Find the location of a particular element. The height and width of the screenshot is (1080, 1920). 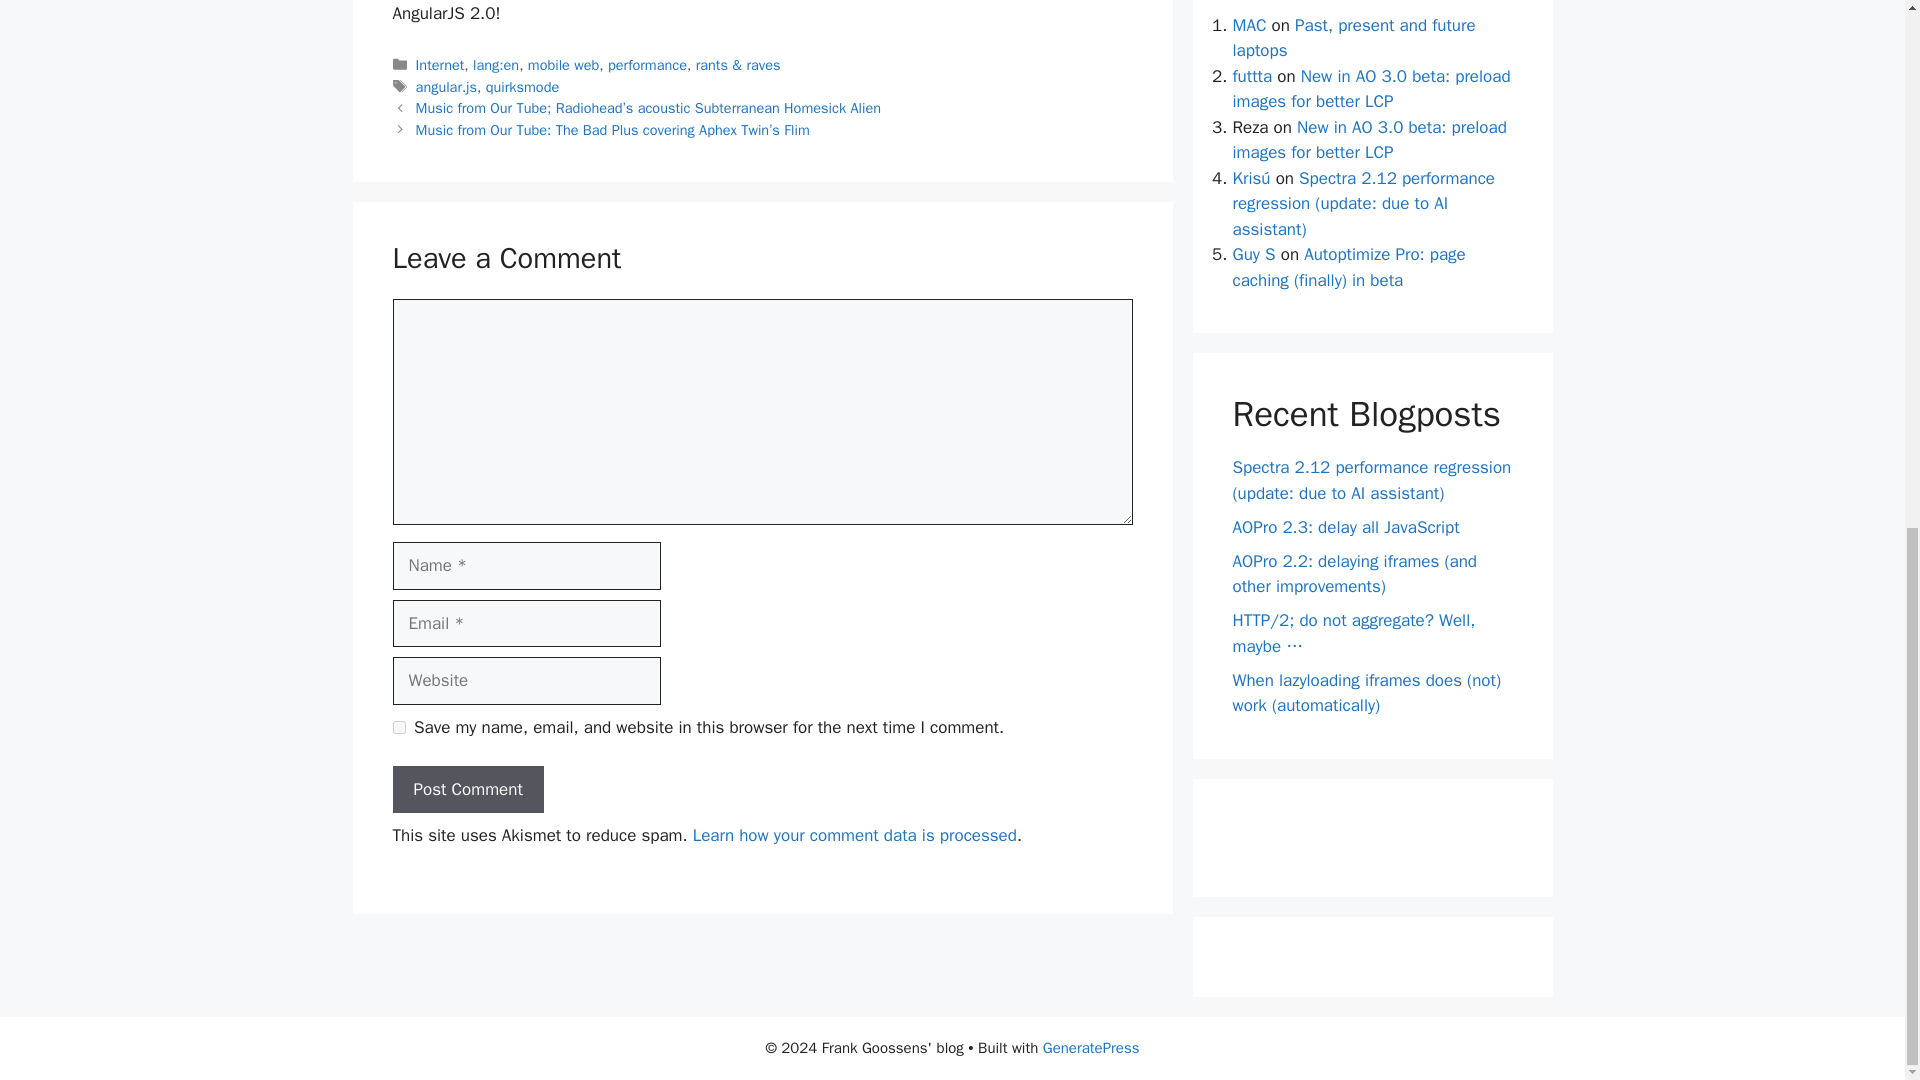

Past, present and future laptops is located at coordinates (1353, 38).